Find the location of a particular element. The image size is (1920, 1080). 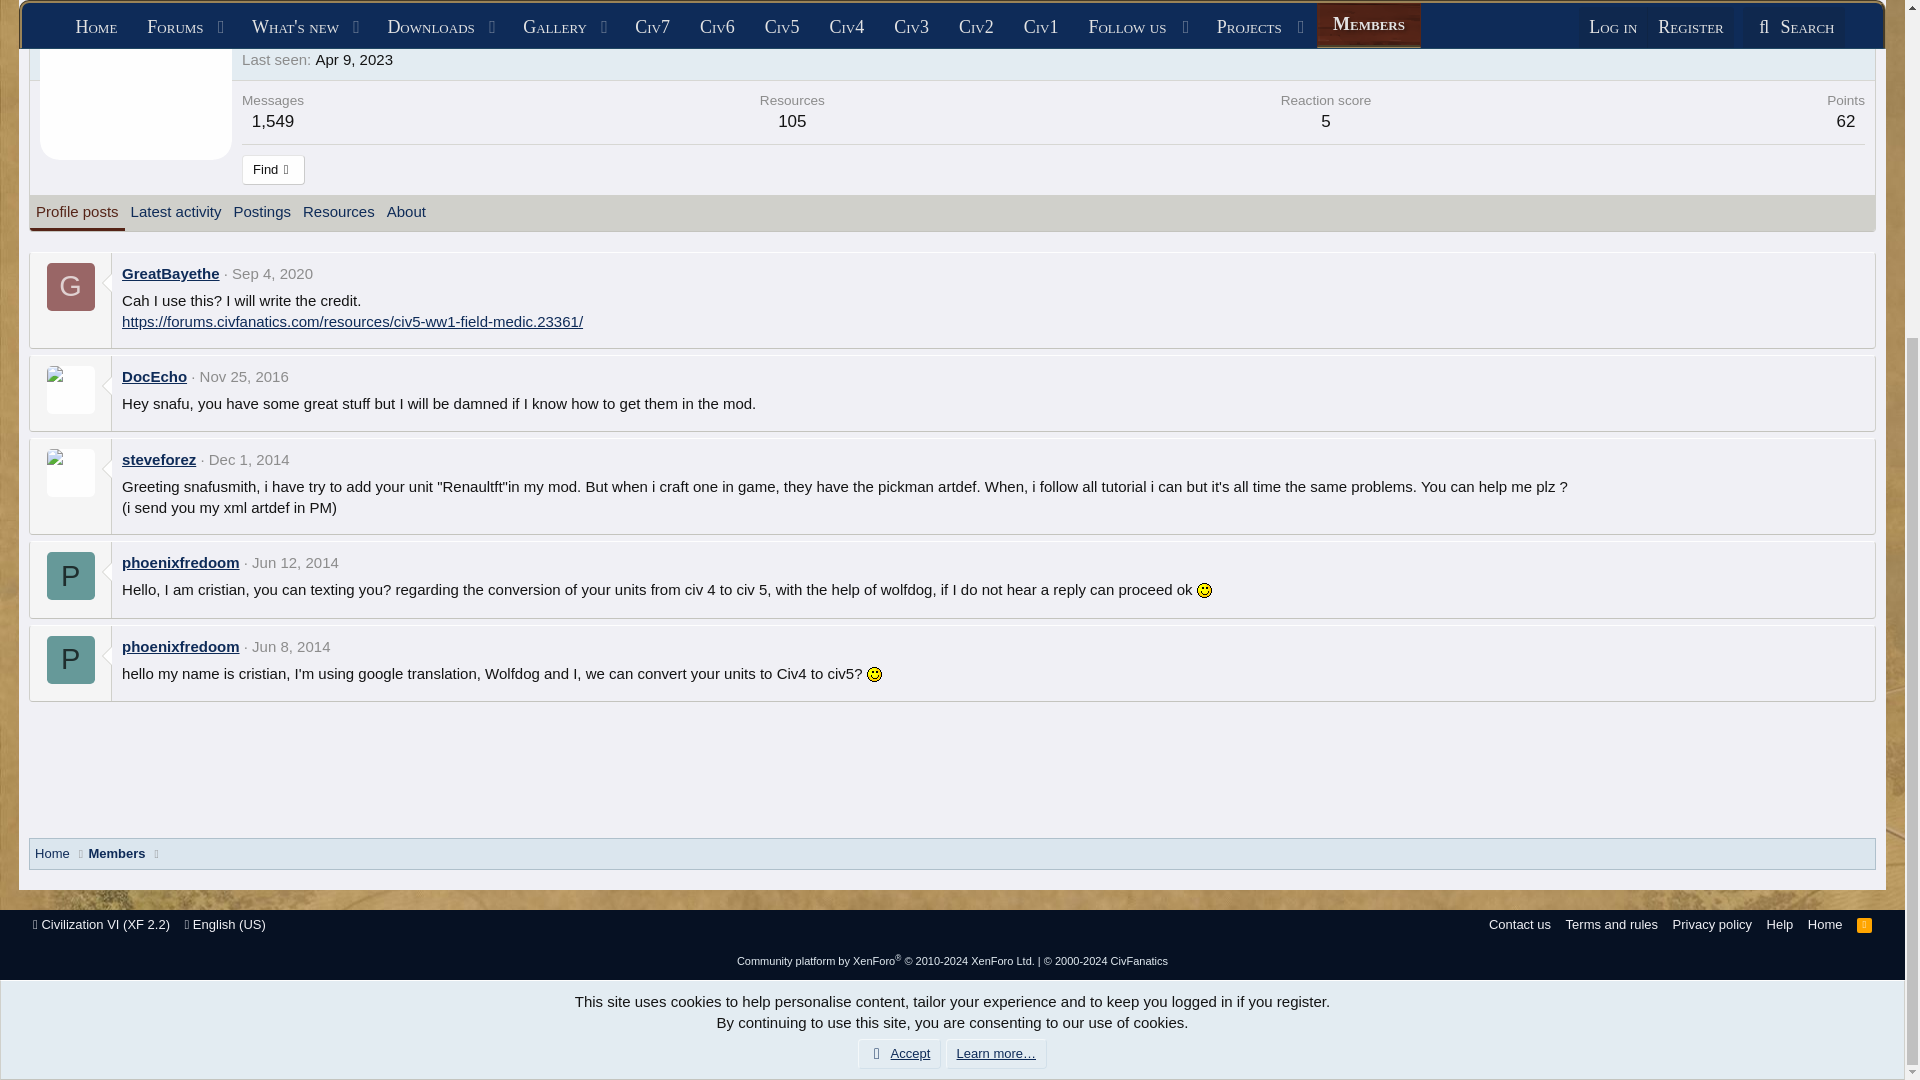

Apr 9, 2023 at 7:26 PM is located at coordinates (354, 59).